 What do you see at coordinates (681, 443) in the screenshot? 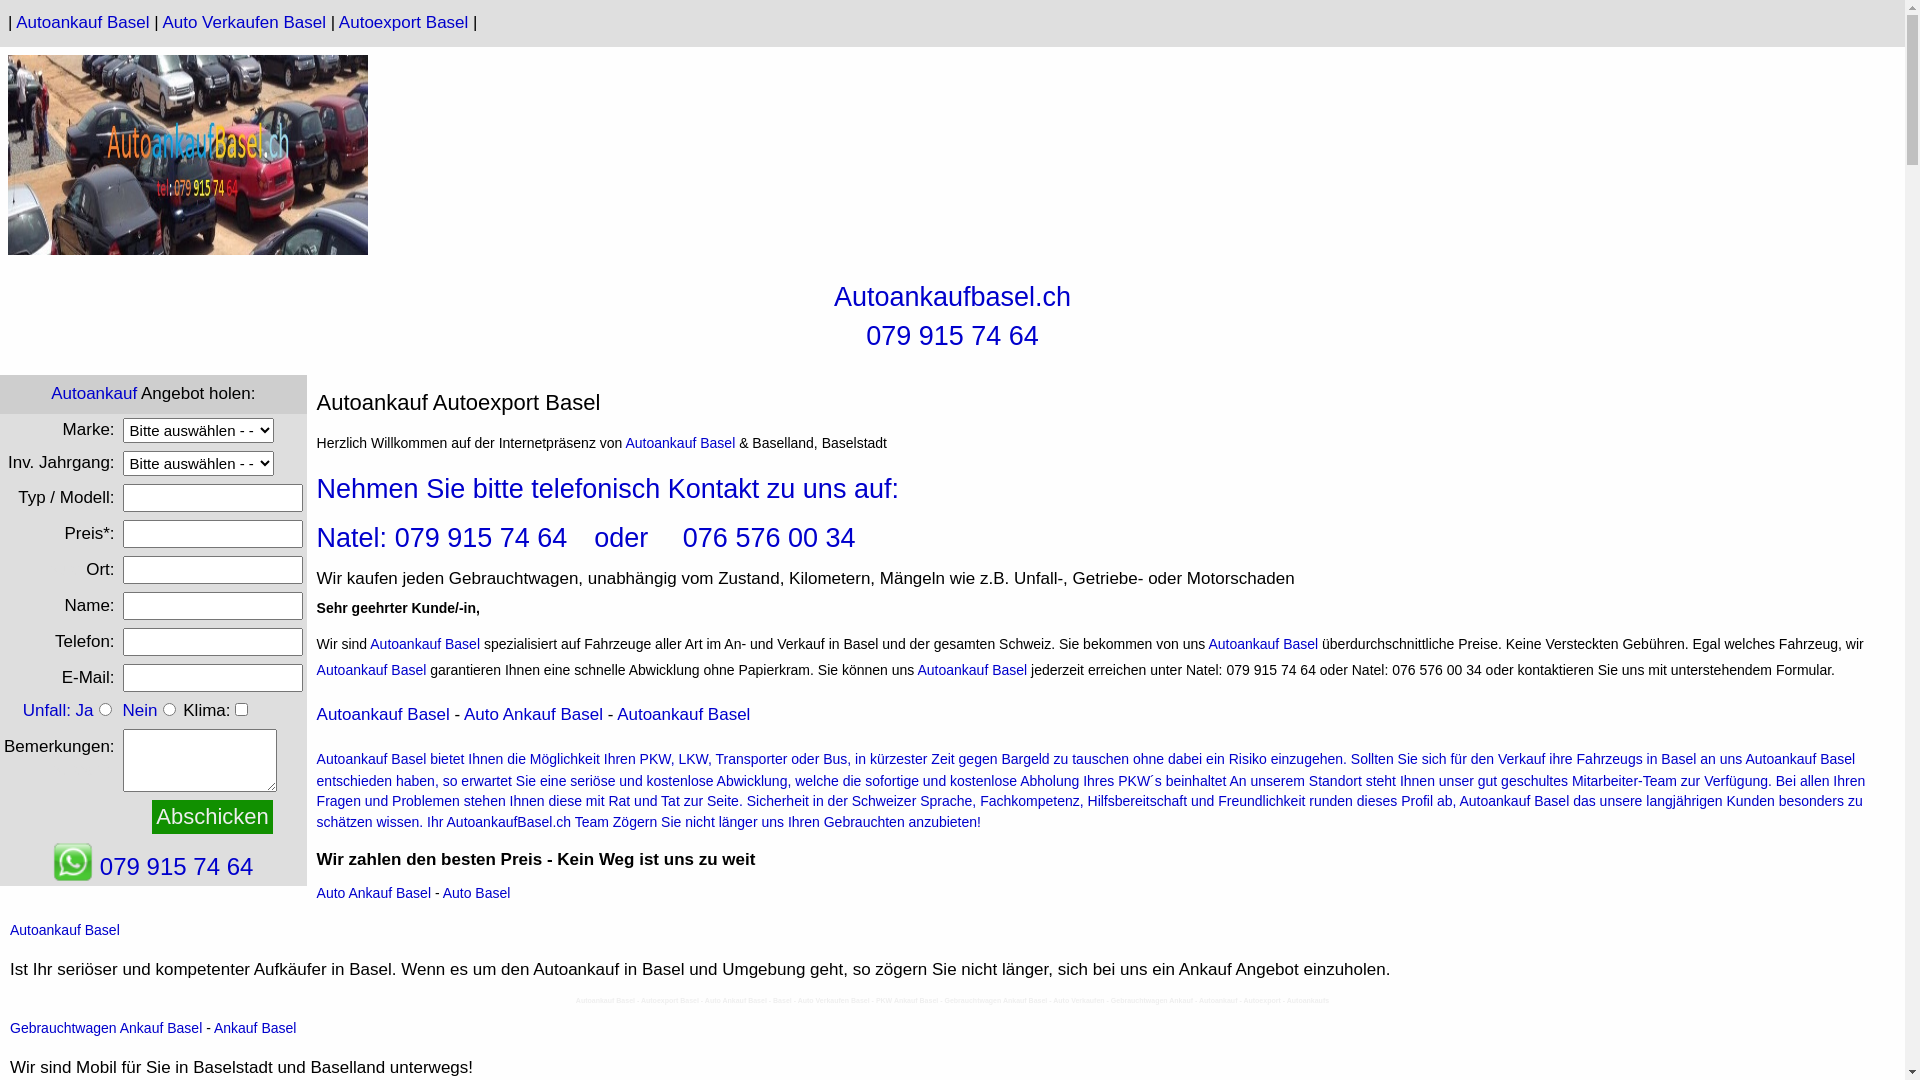
I see `Autoankauf Basel` at bounding box center [681, 443].